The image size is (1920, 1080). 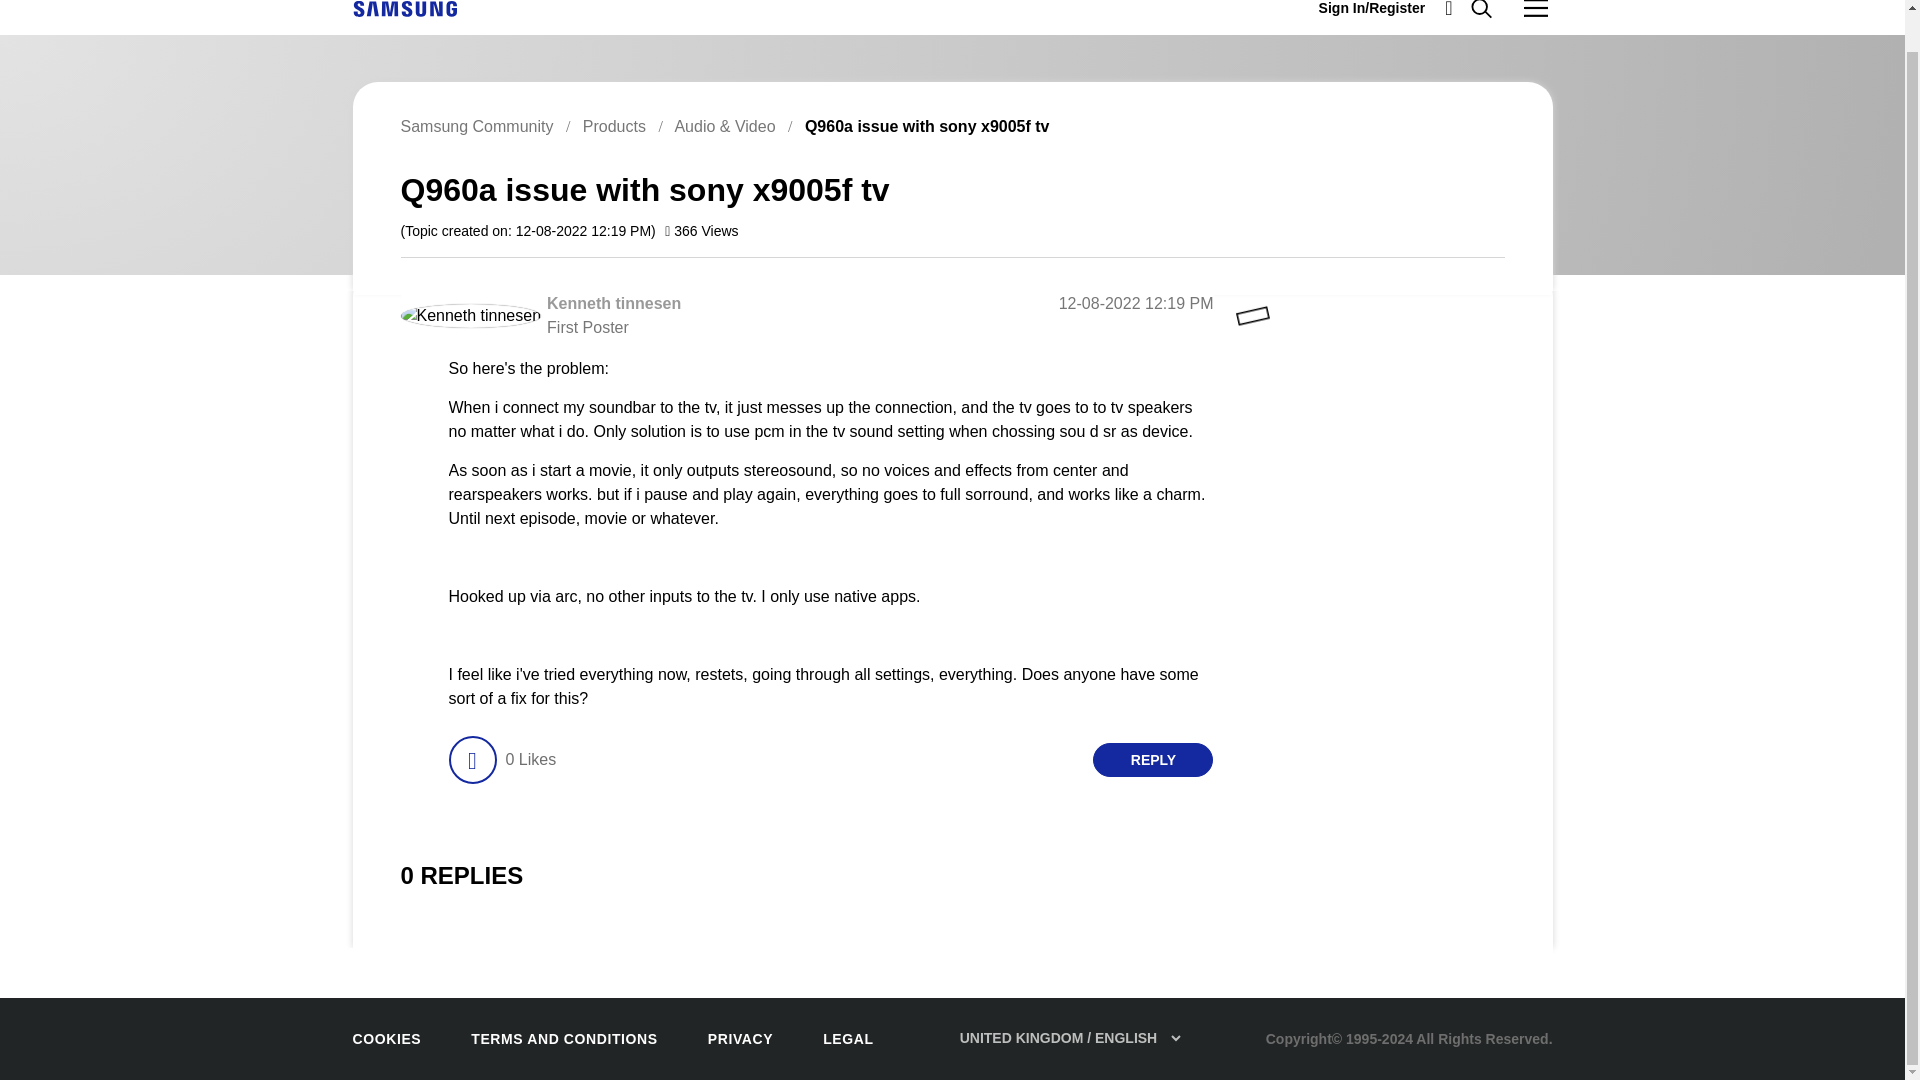 What do you see at coordinates (530, 760) in the screenshot?
I see `The total number of likes this post has received.` at bounding box center [530, 760].